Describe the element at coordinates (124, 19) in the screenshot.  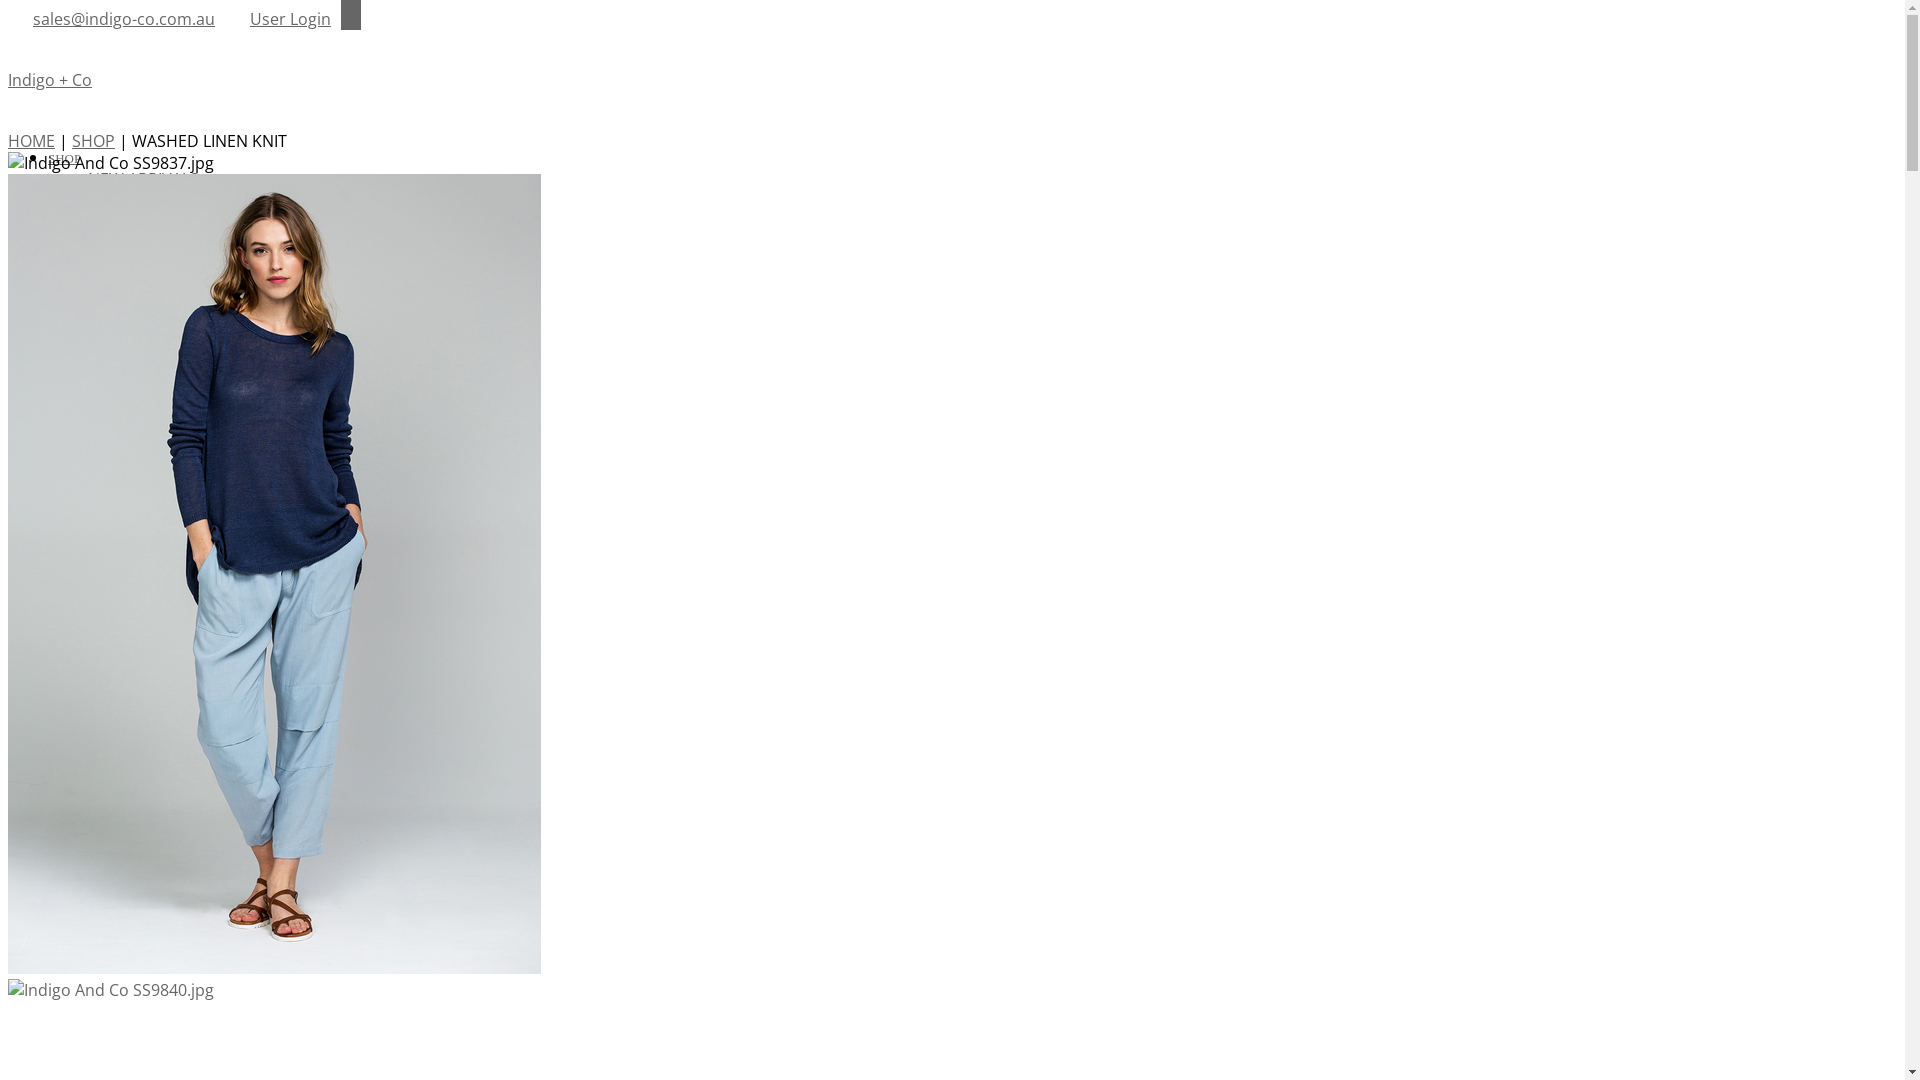
I see `sales@indigo-co.com.au` at that location.